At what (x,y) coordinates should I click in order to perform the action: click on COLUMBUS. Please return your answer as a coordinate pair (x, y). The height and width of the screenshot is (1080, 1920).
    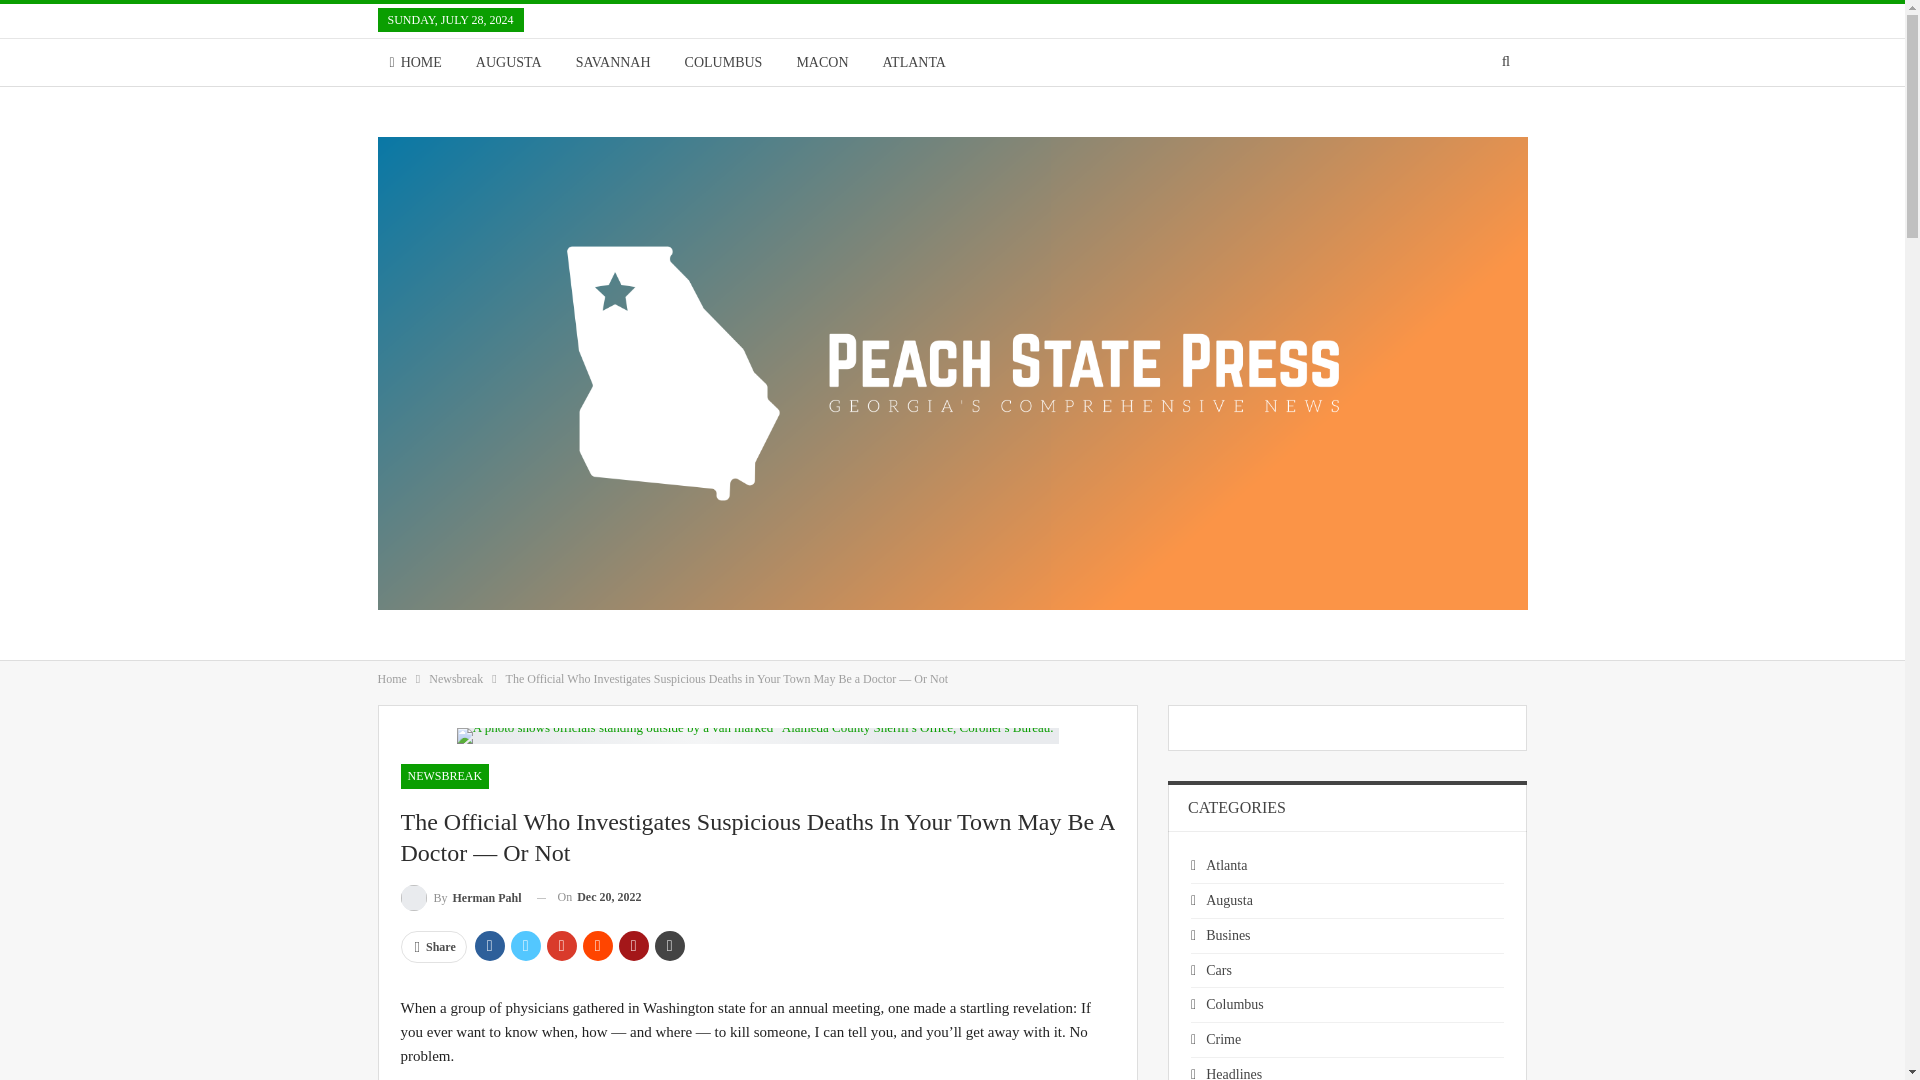
    Looking at the image, I should click on (724, 62).